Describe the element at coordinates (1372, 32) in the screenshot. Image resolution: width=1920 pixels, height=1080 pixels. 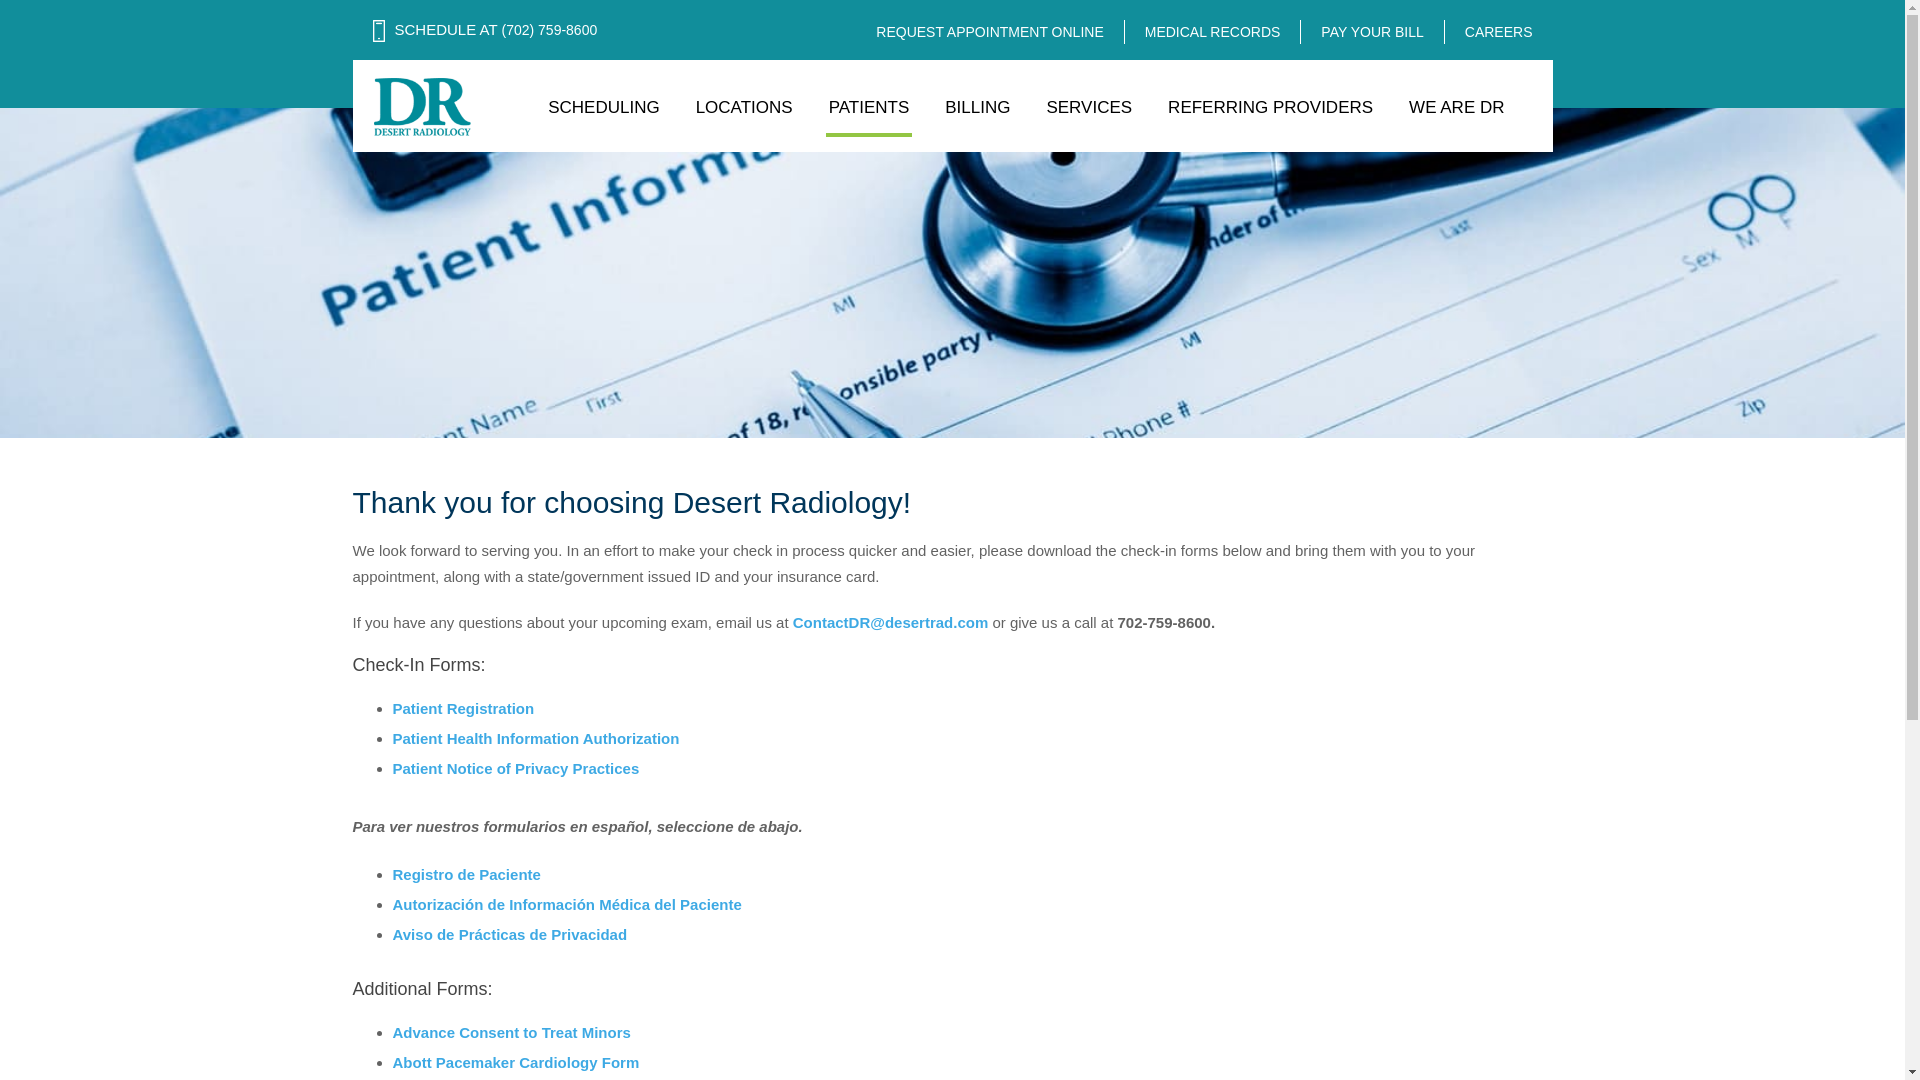
I see `PAY YOUR BILL` at that location.